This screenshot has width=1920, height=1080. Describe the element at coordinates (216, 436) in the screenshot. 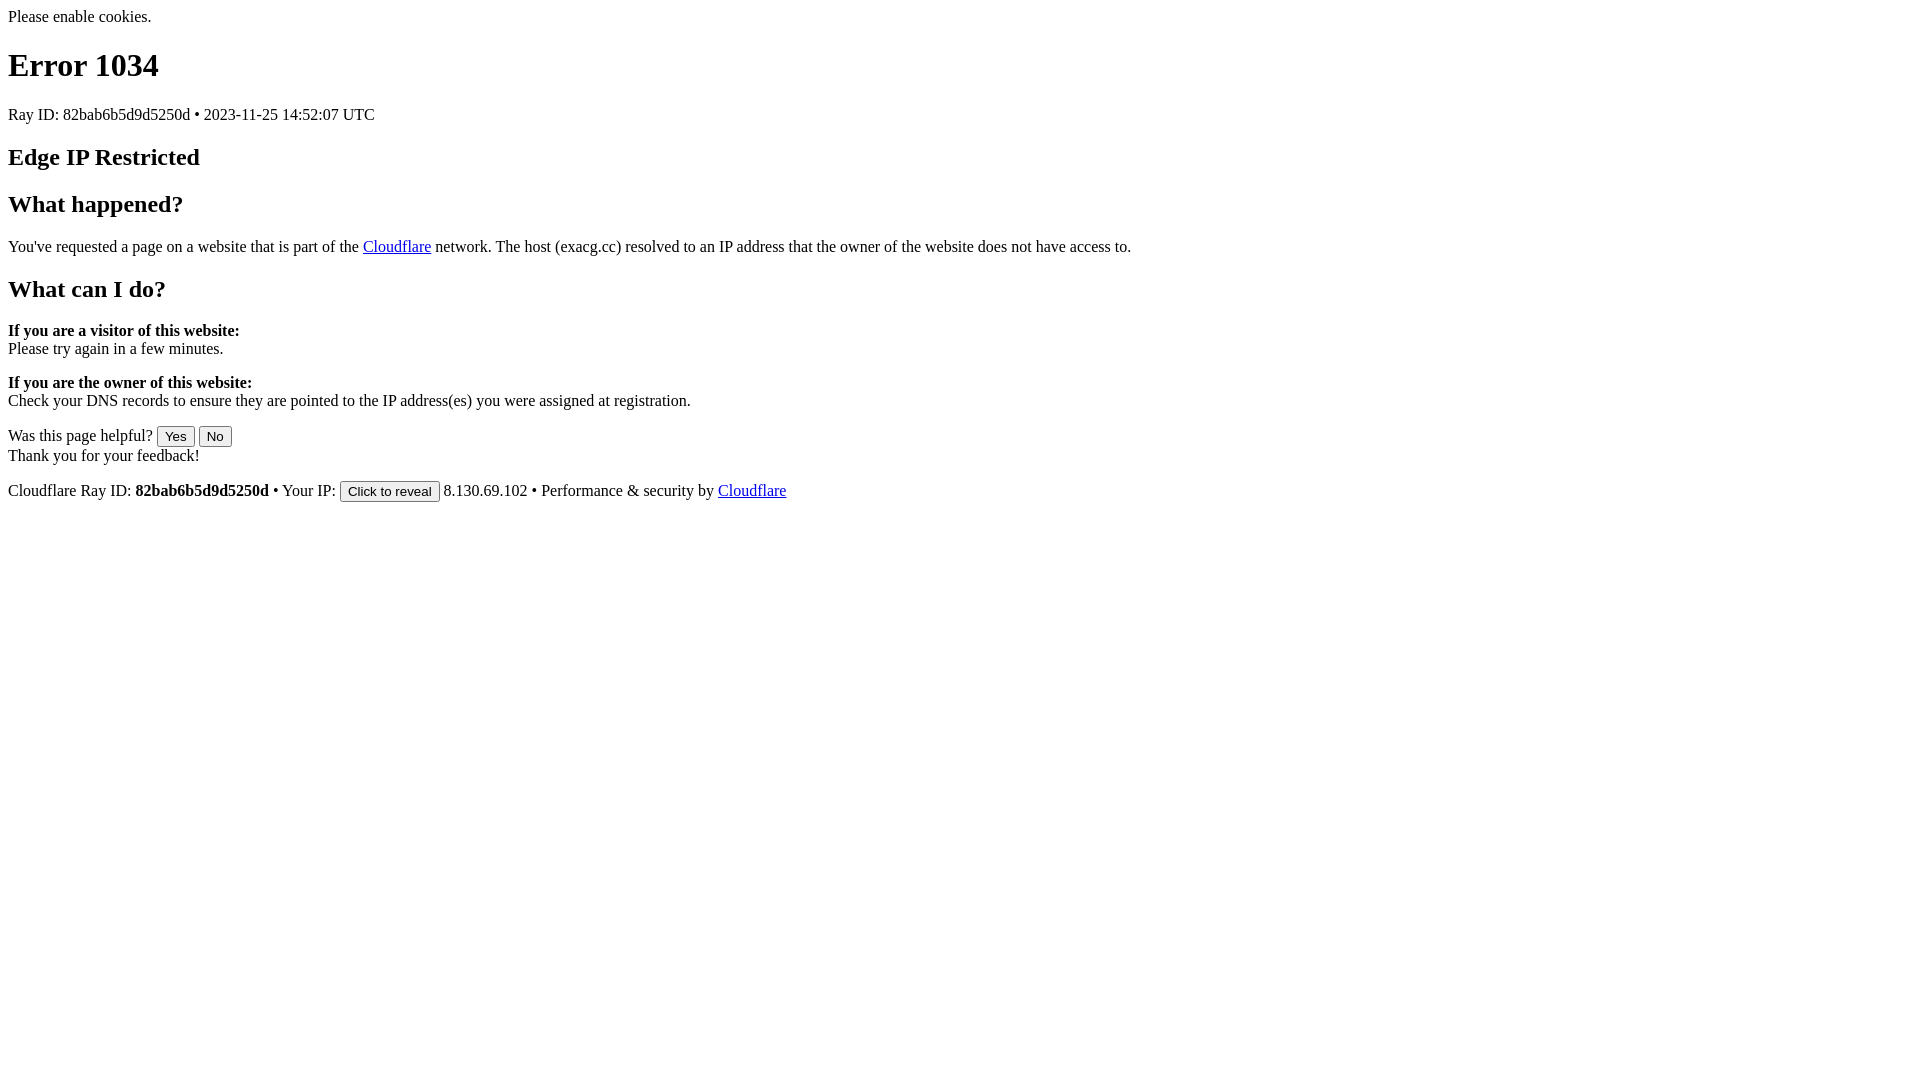

I see `No` at that location.